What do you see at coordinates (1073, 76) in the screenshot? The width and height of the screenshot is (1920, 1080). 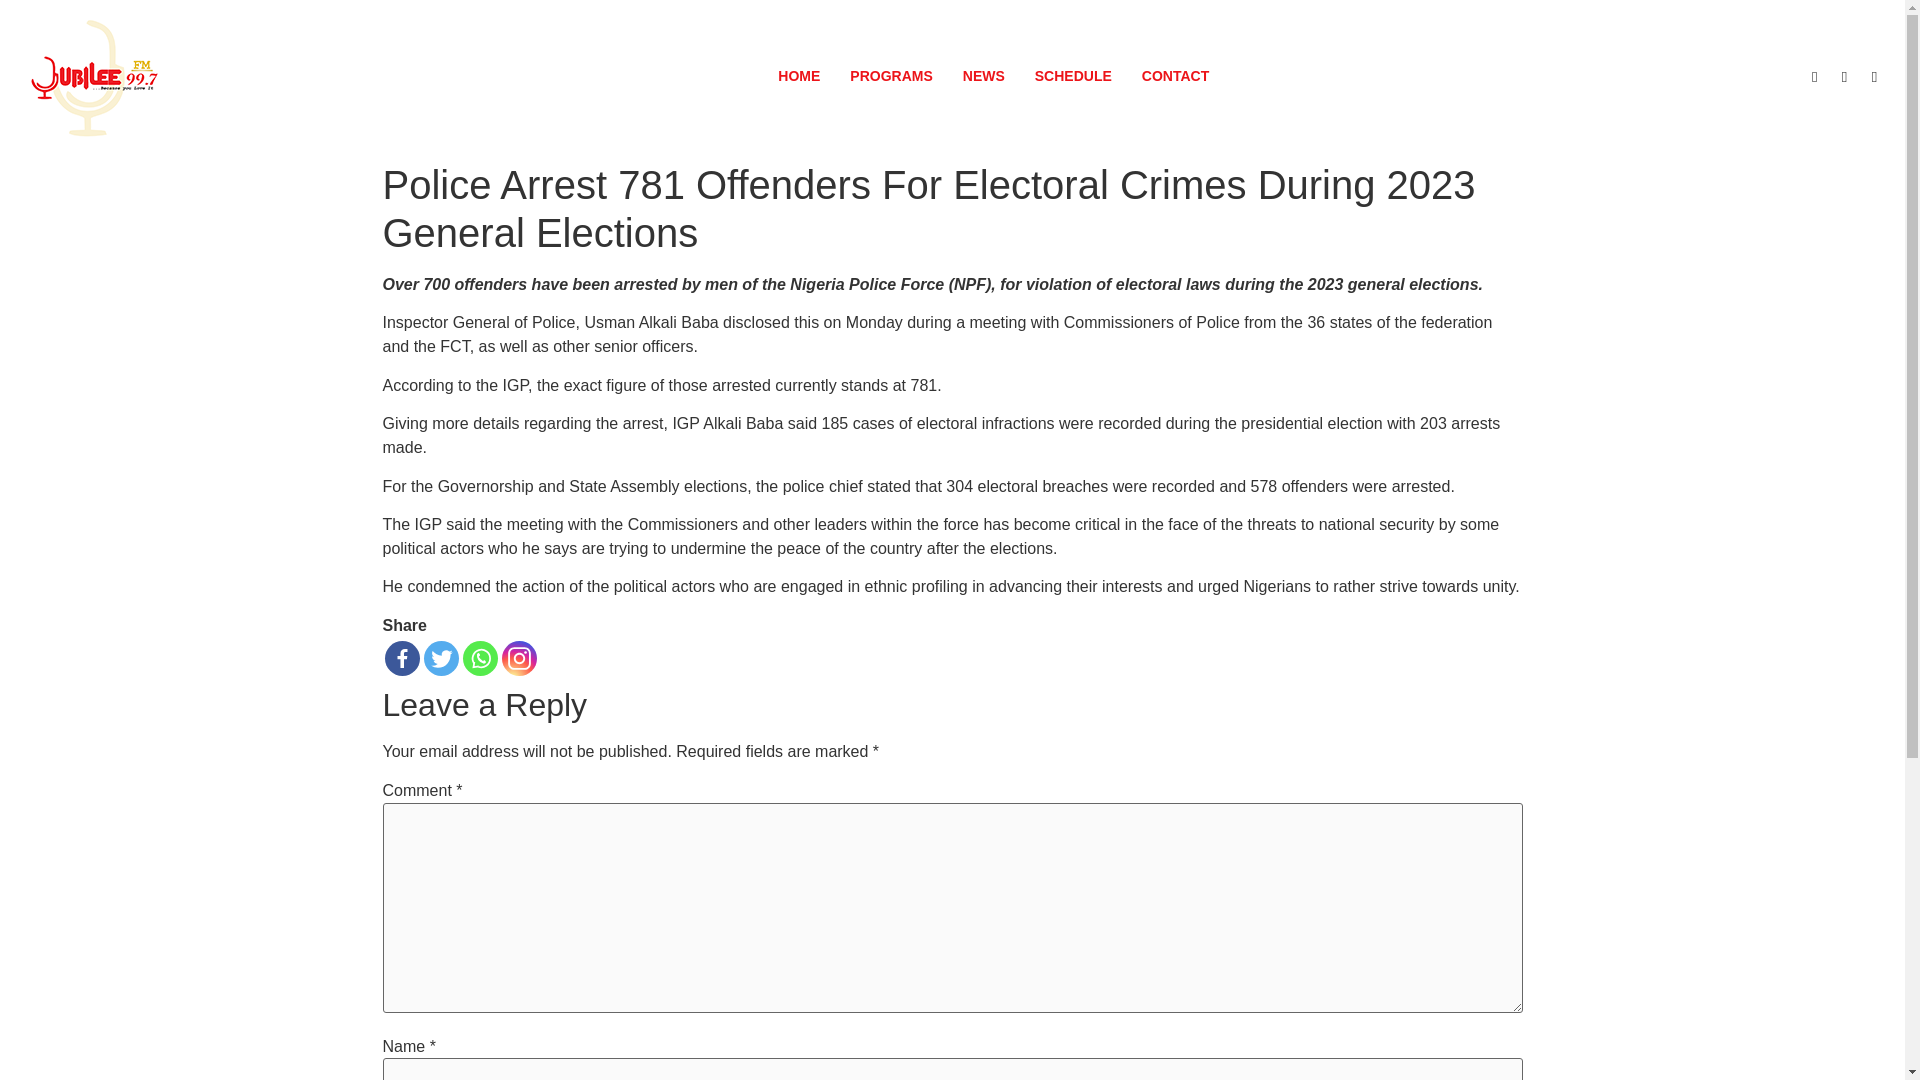 I see `SCHEDULE` at bounding box center [1073, 76].